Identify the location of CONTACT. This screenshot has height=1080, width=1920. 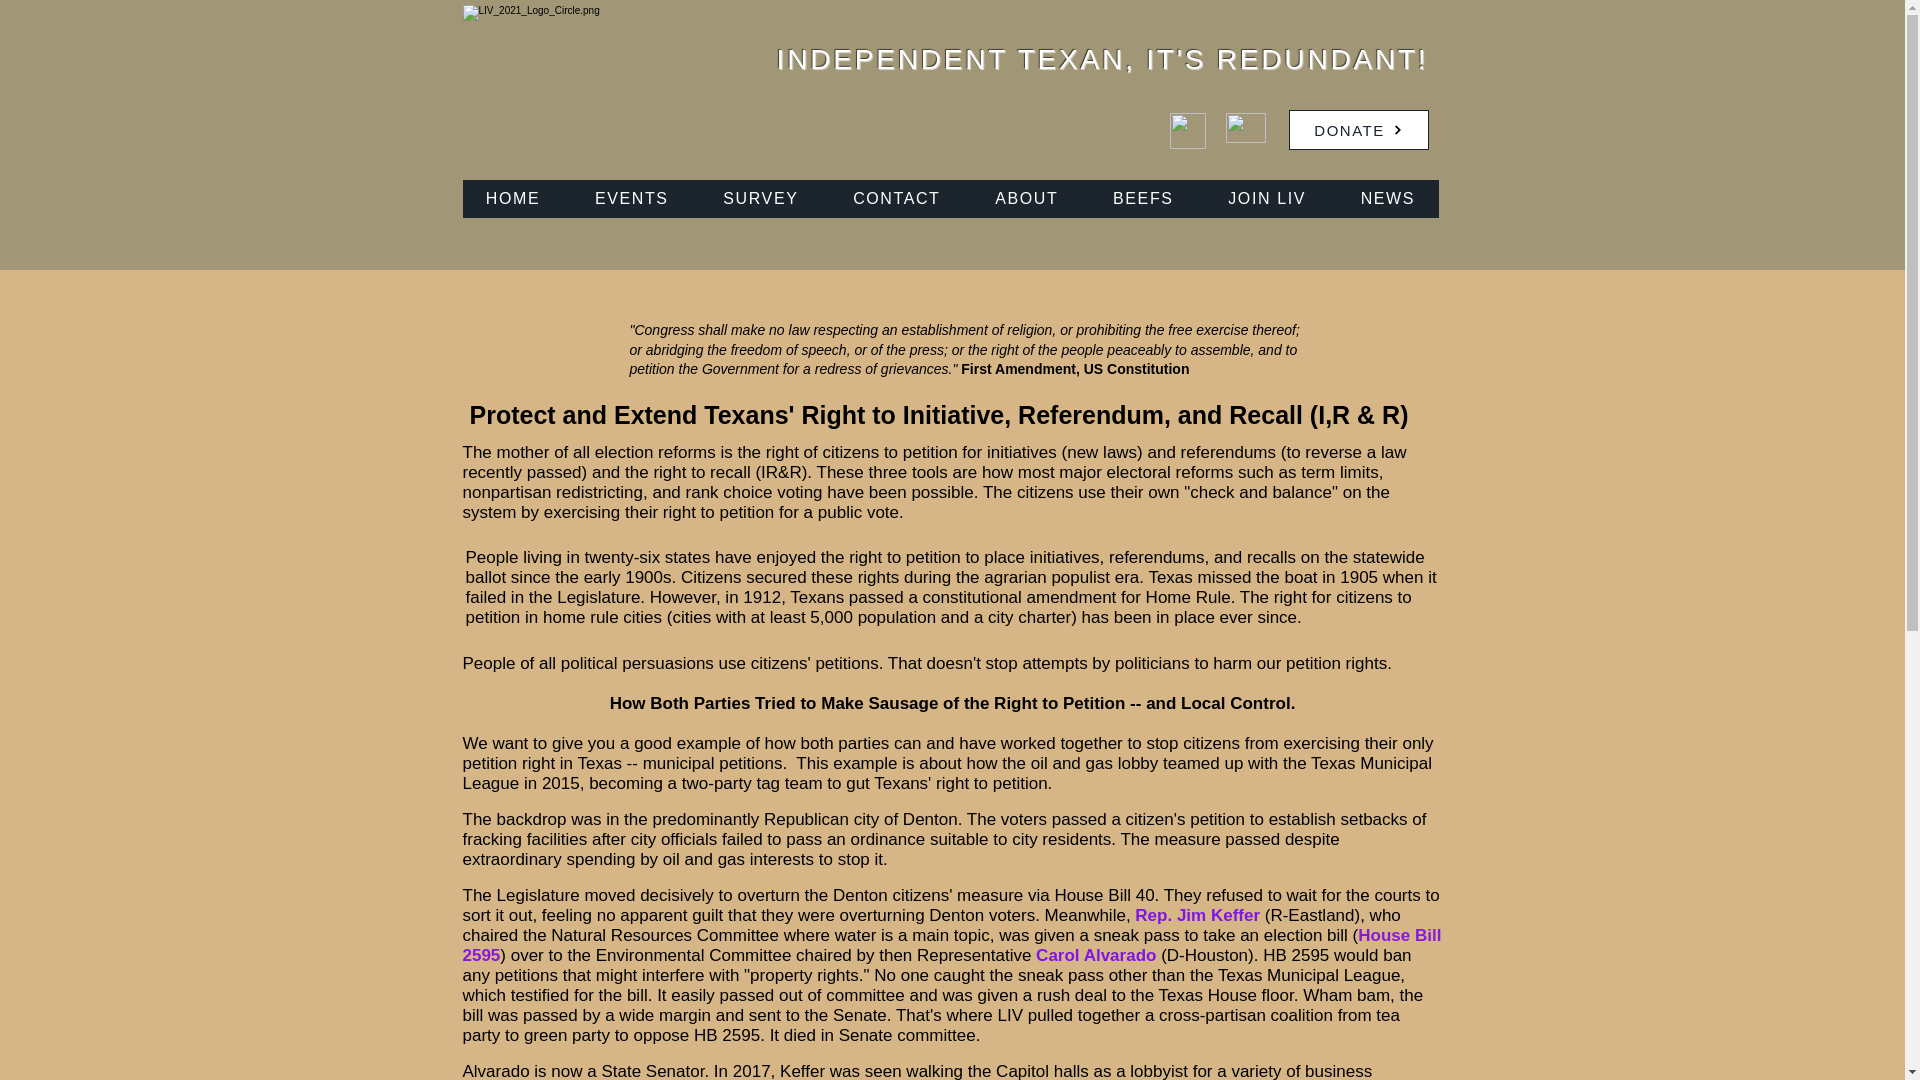
(896, 199).